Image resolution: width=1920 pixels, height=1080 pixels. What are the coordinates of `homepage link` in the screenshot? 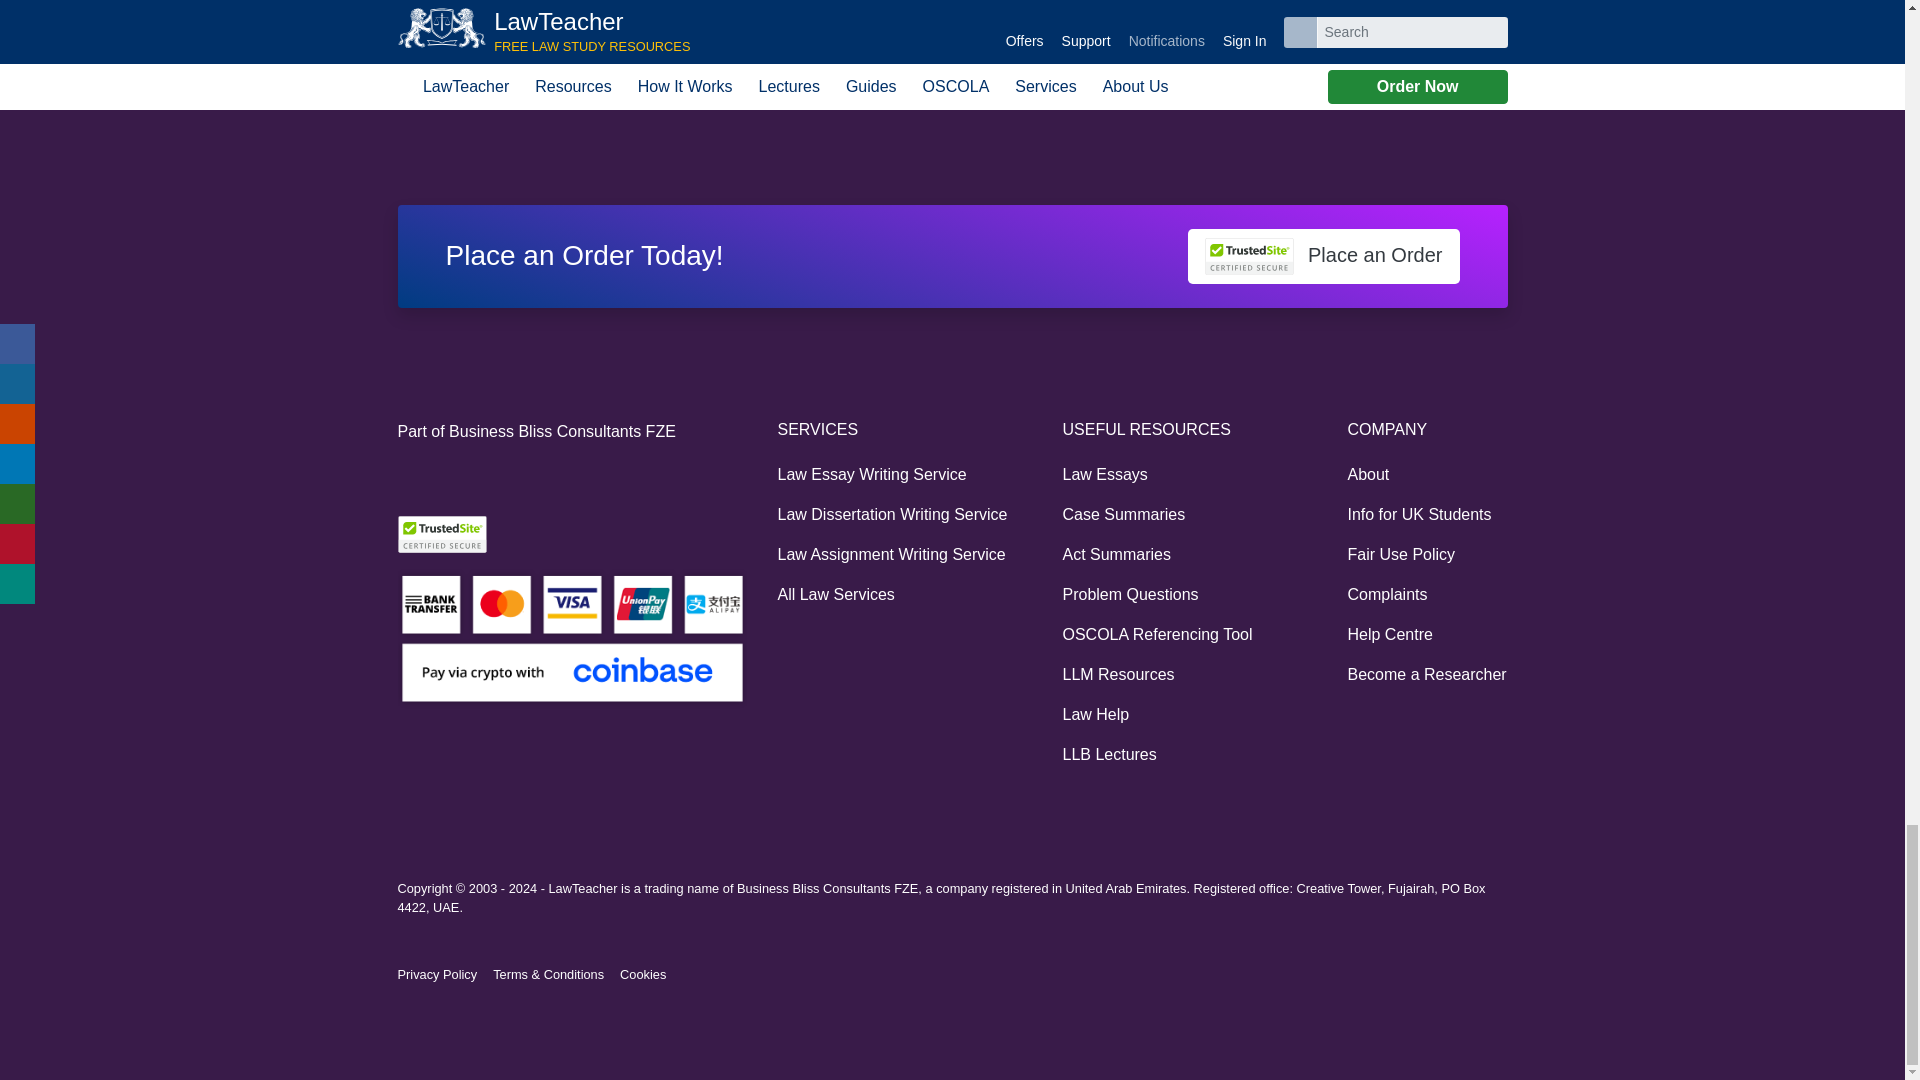 It's located at (408, 88).